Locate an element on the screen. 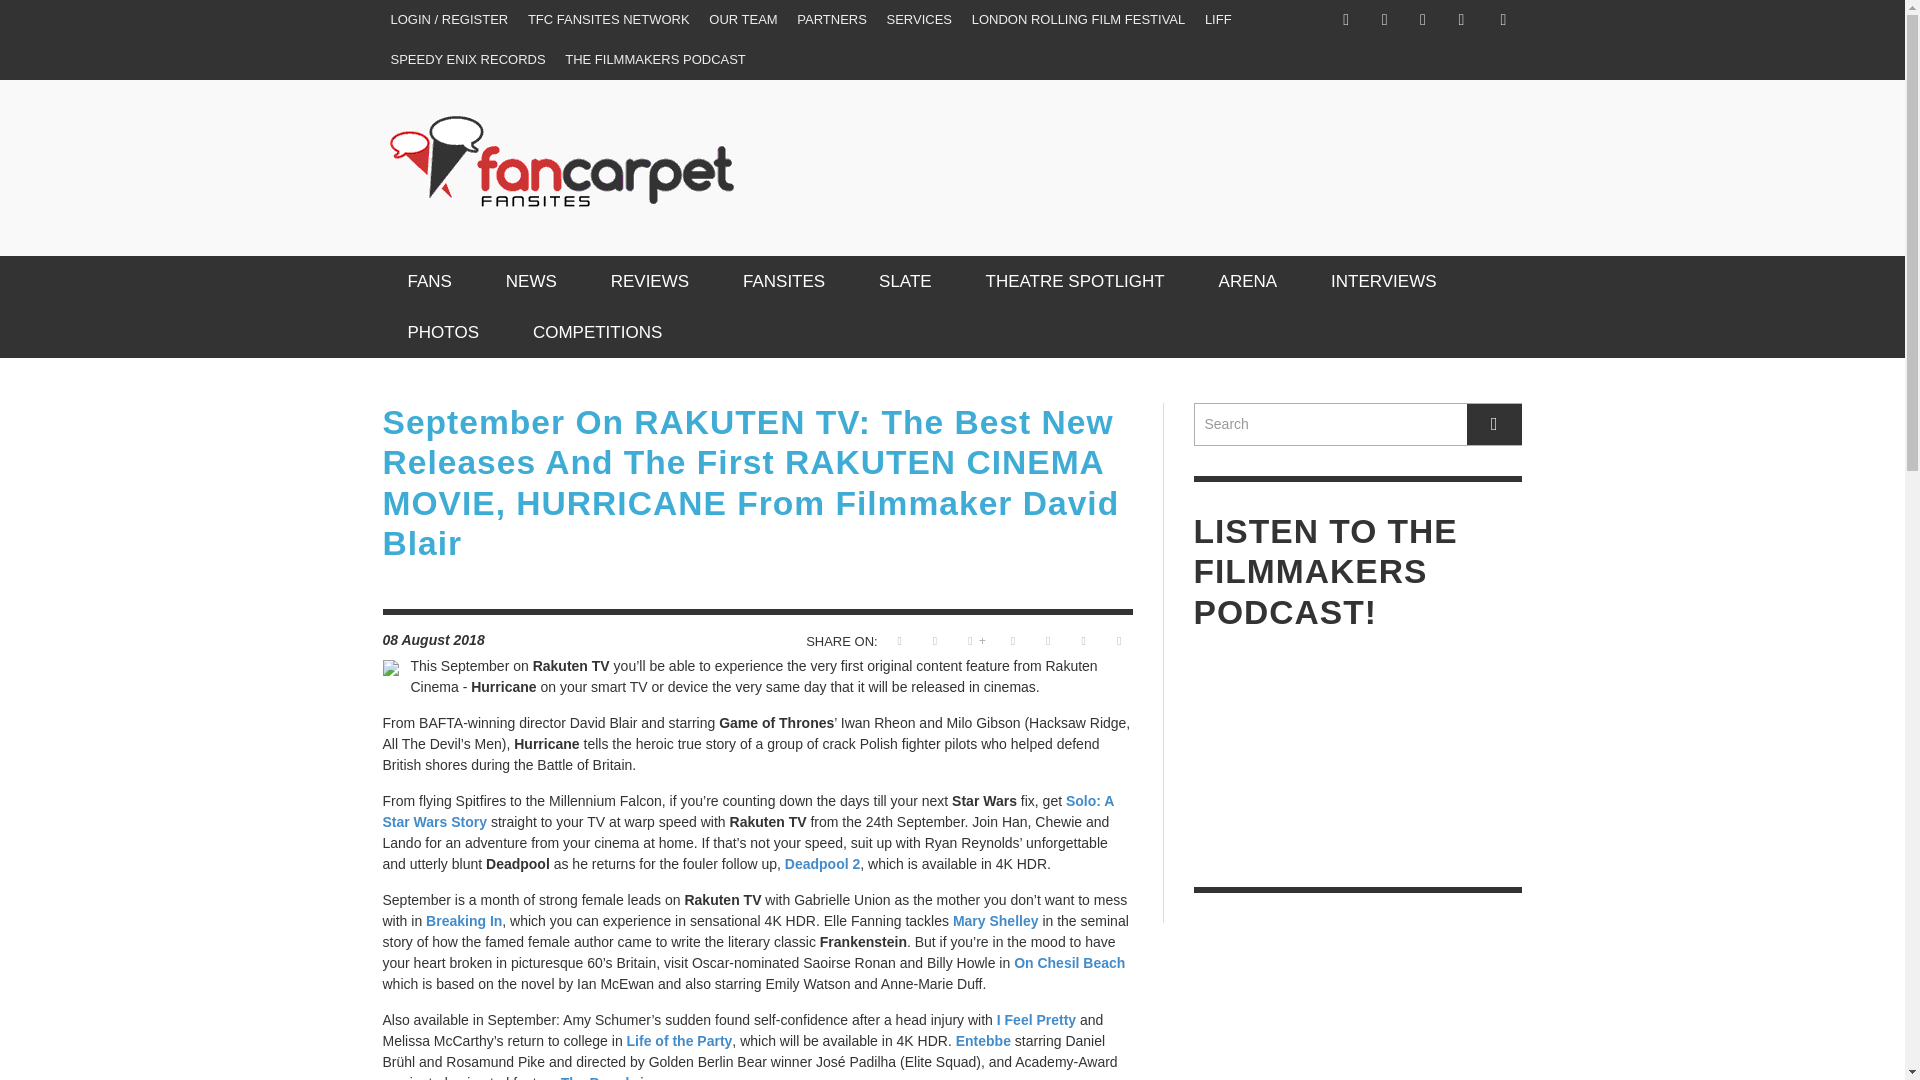  LIFF is located at coordinates (1218, 20).